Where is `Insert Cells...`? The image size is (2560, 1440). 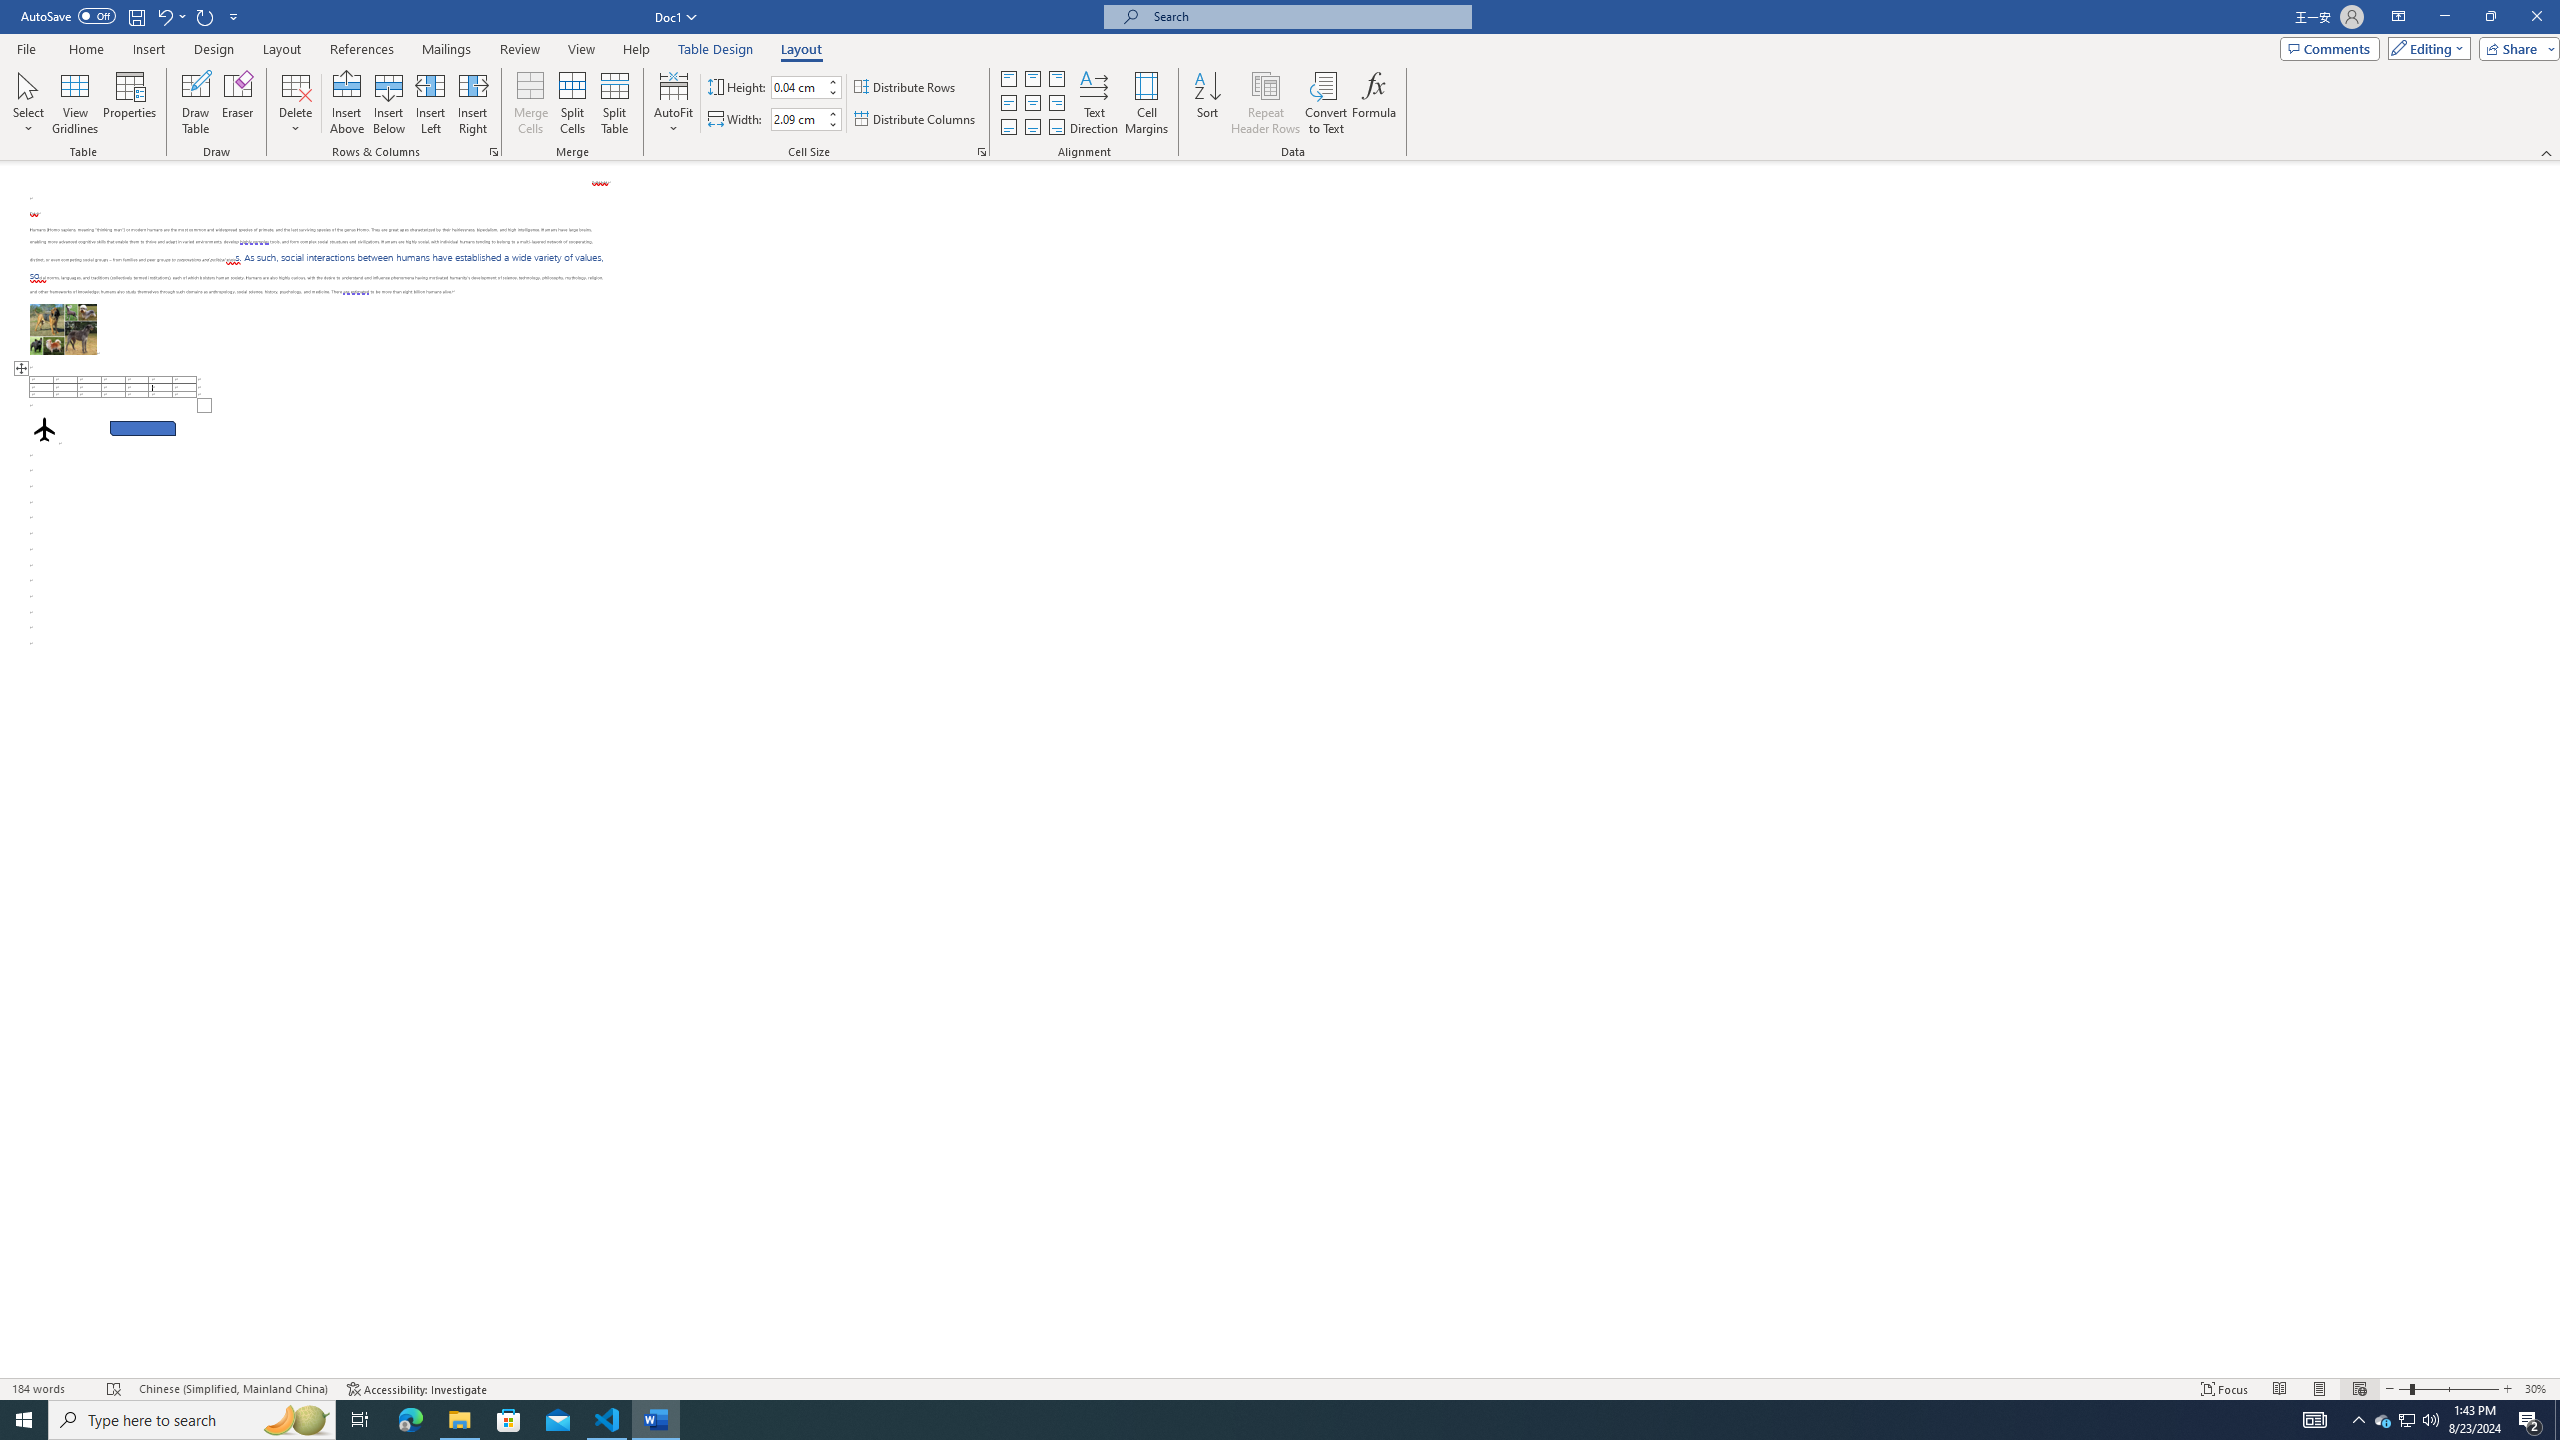 Insert Cells... is located at coordinates (494, 152).